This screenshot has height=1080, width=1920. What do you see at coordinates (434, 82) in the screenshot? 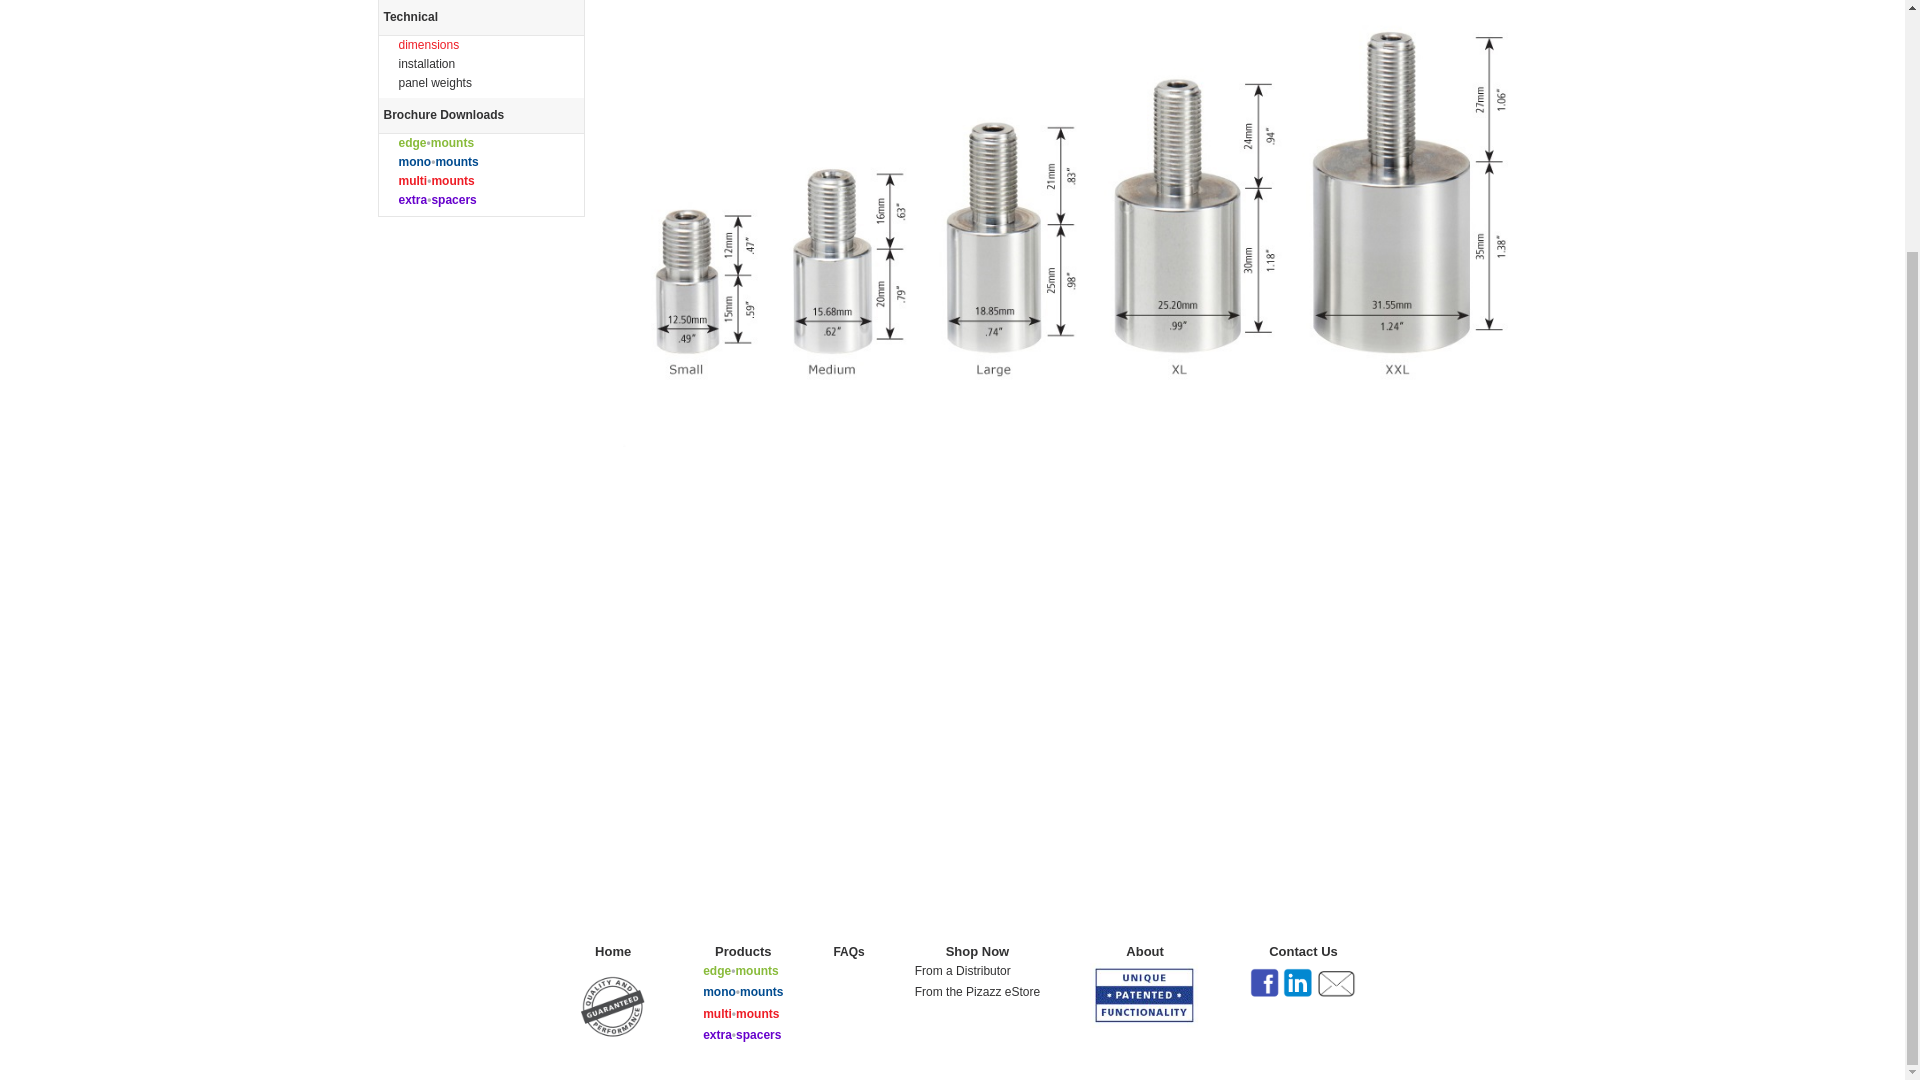
I see `panel weights` at bounding box center [434, 82].